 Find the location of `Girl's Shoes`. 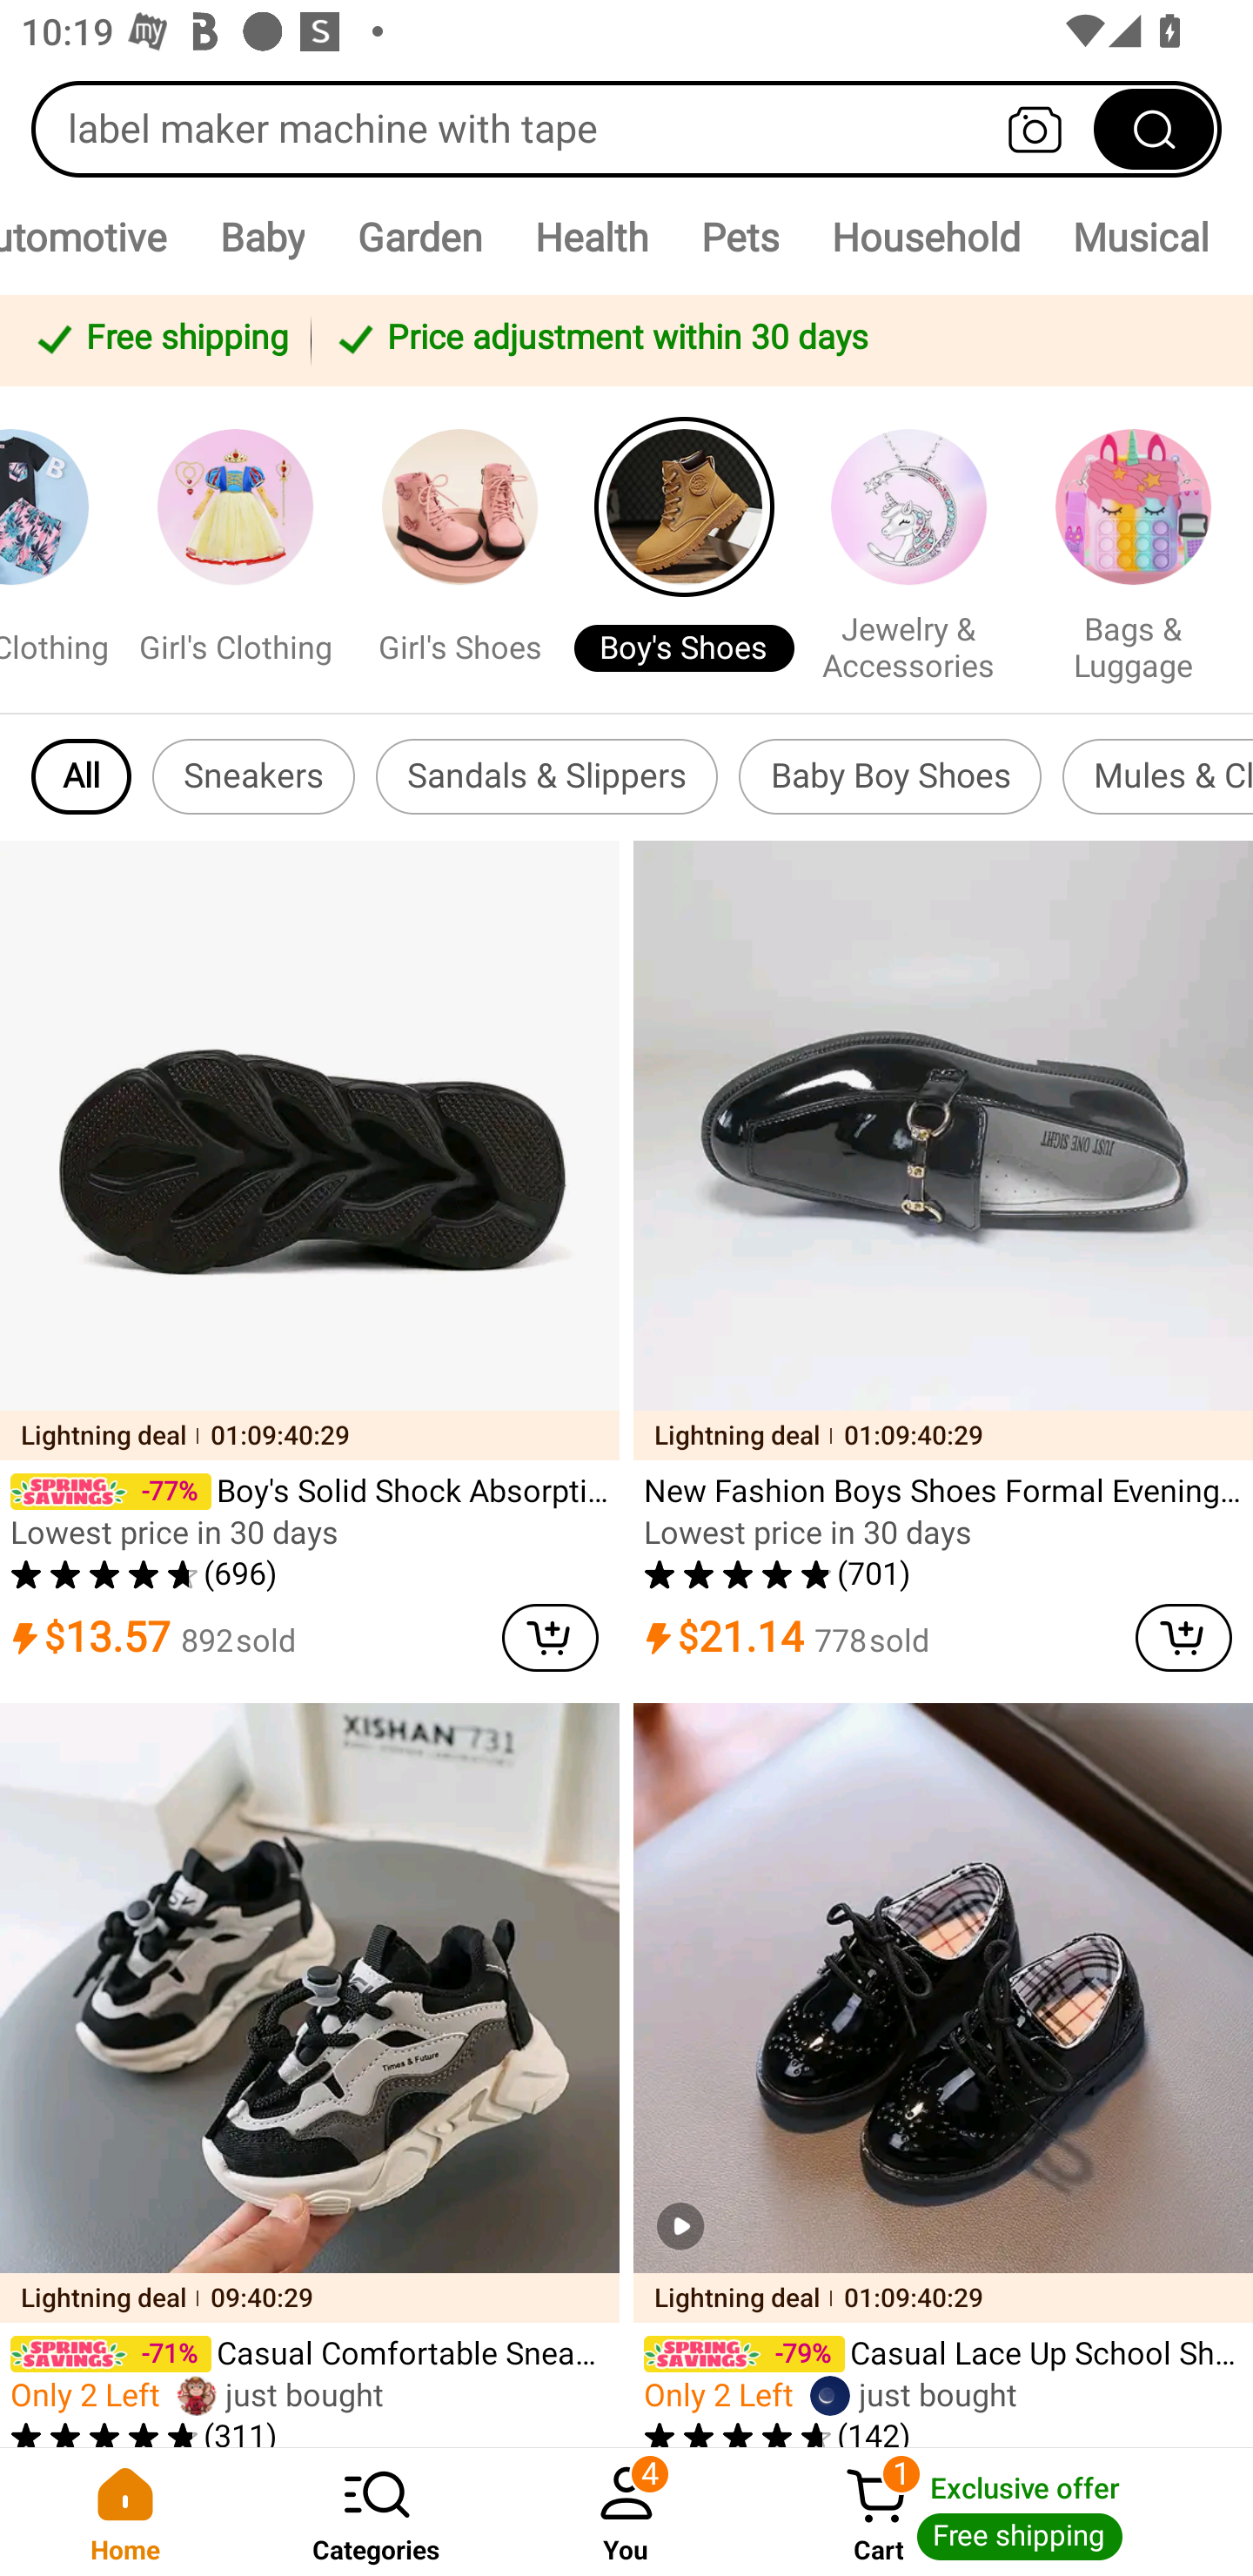

Girl's Shoes is located at coordinates (459, 548).